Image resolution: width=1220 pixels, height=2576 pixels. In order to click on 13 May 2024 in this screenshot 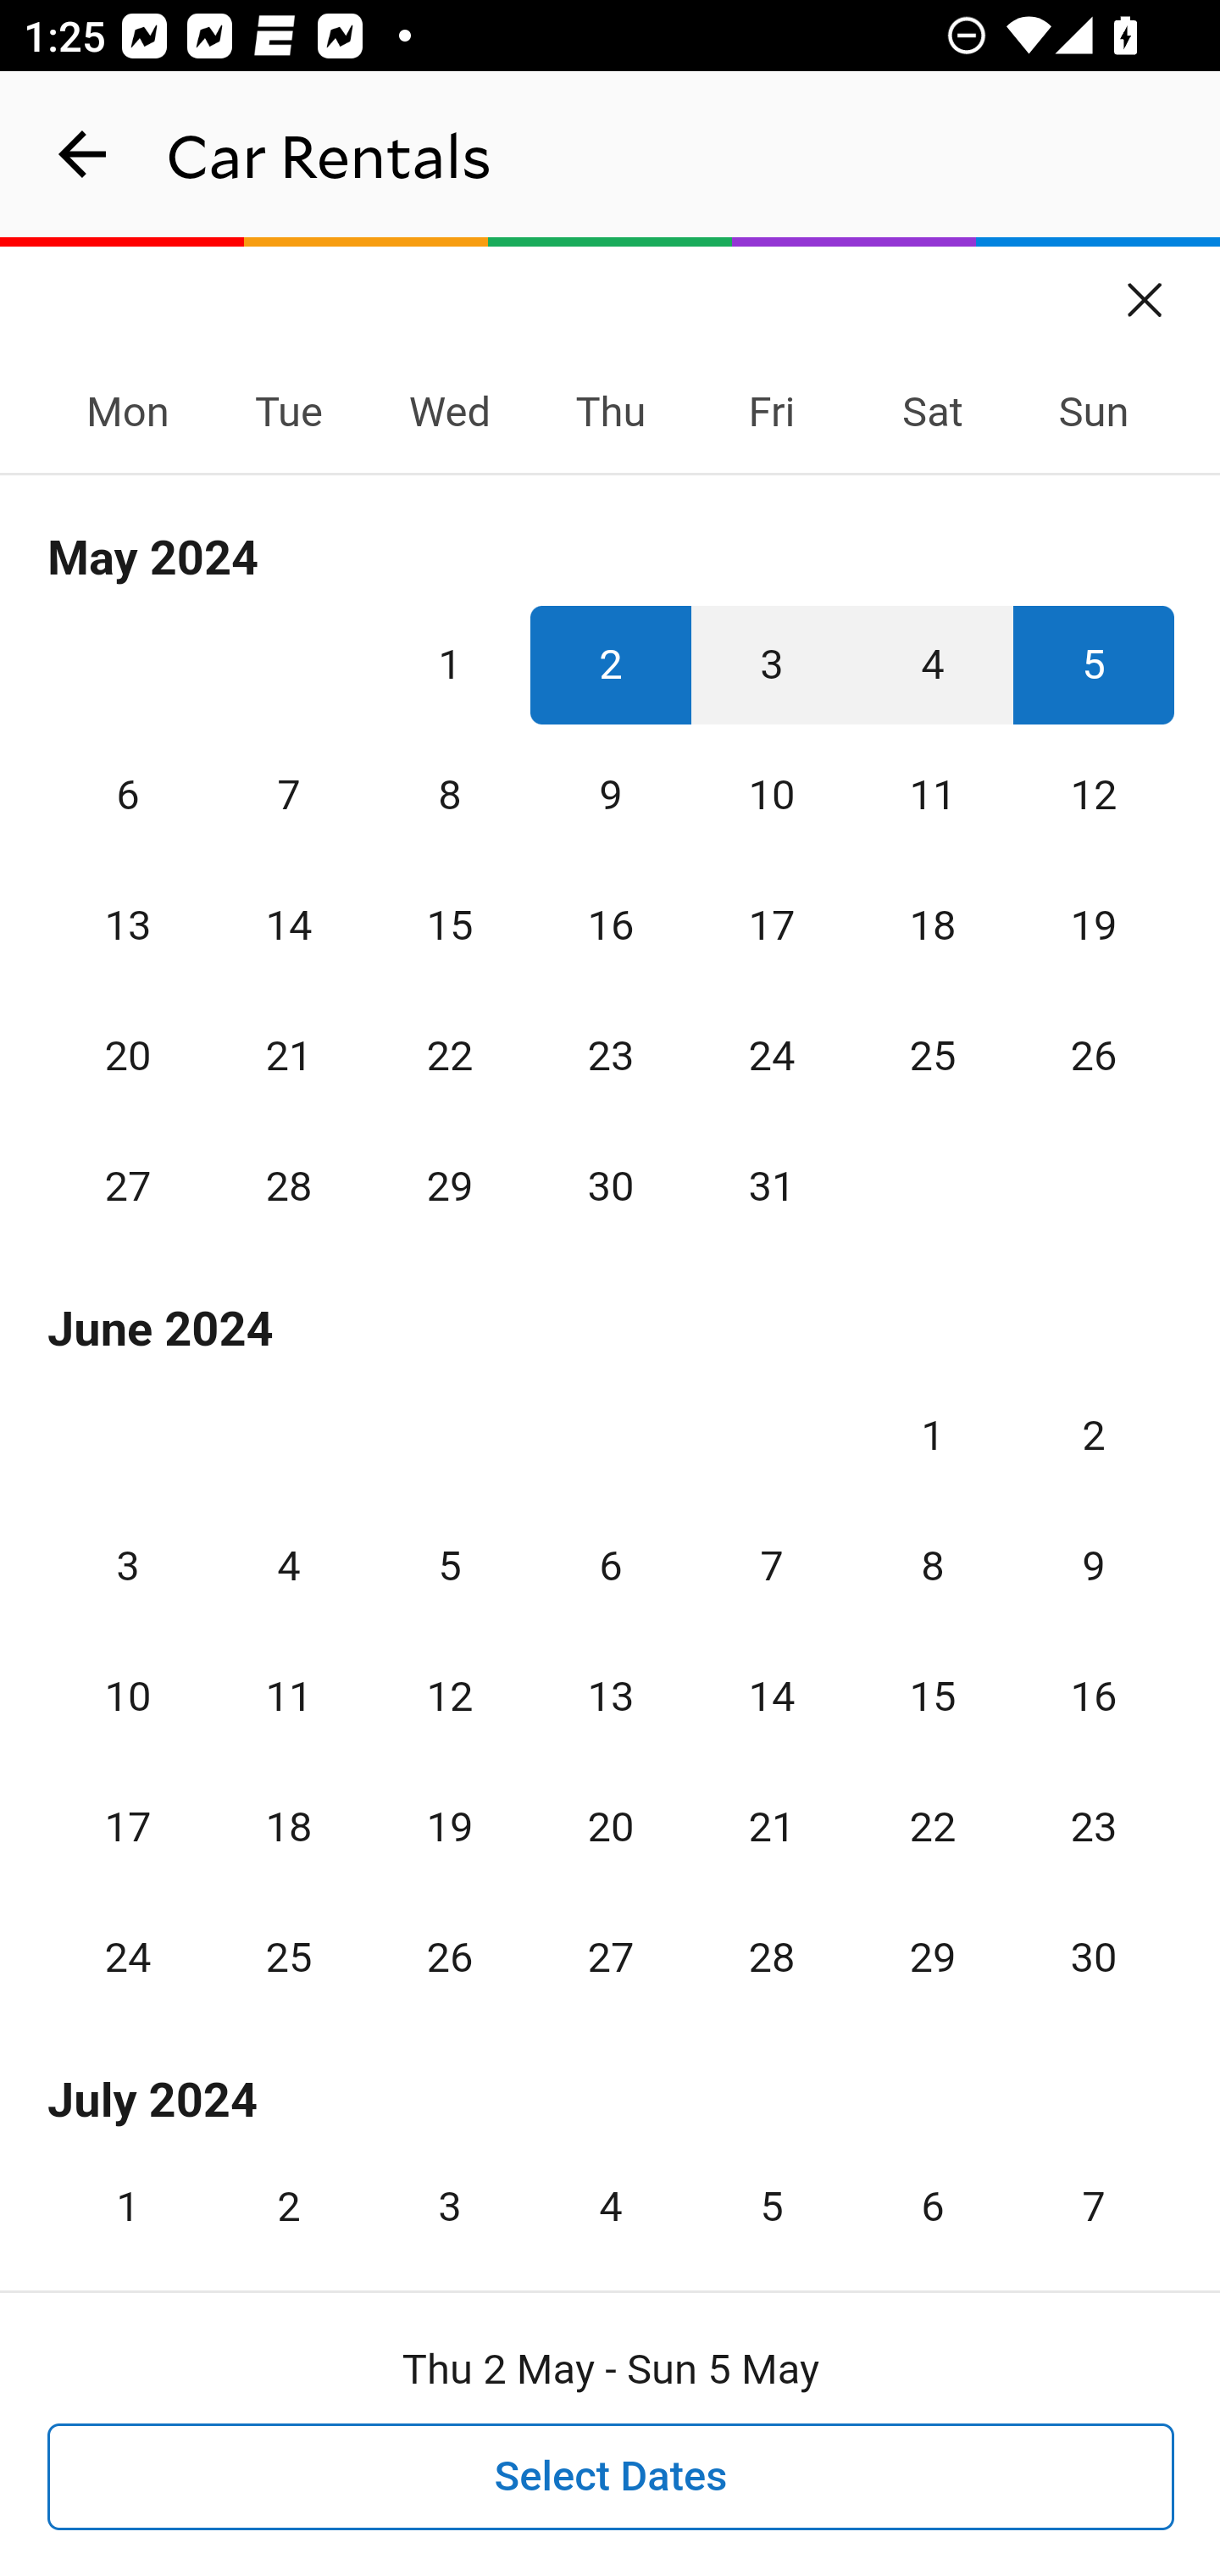, I will do `click(129, 925)`.